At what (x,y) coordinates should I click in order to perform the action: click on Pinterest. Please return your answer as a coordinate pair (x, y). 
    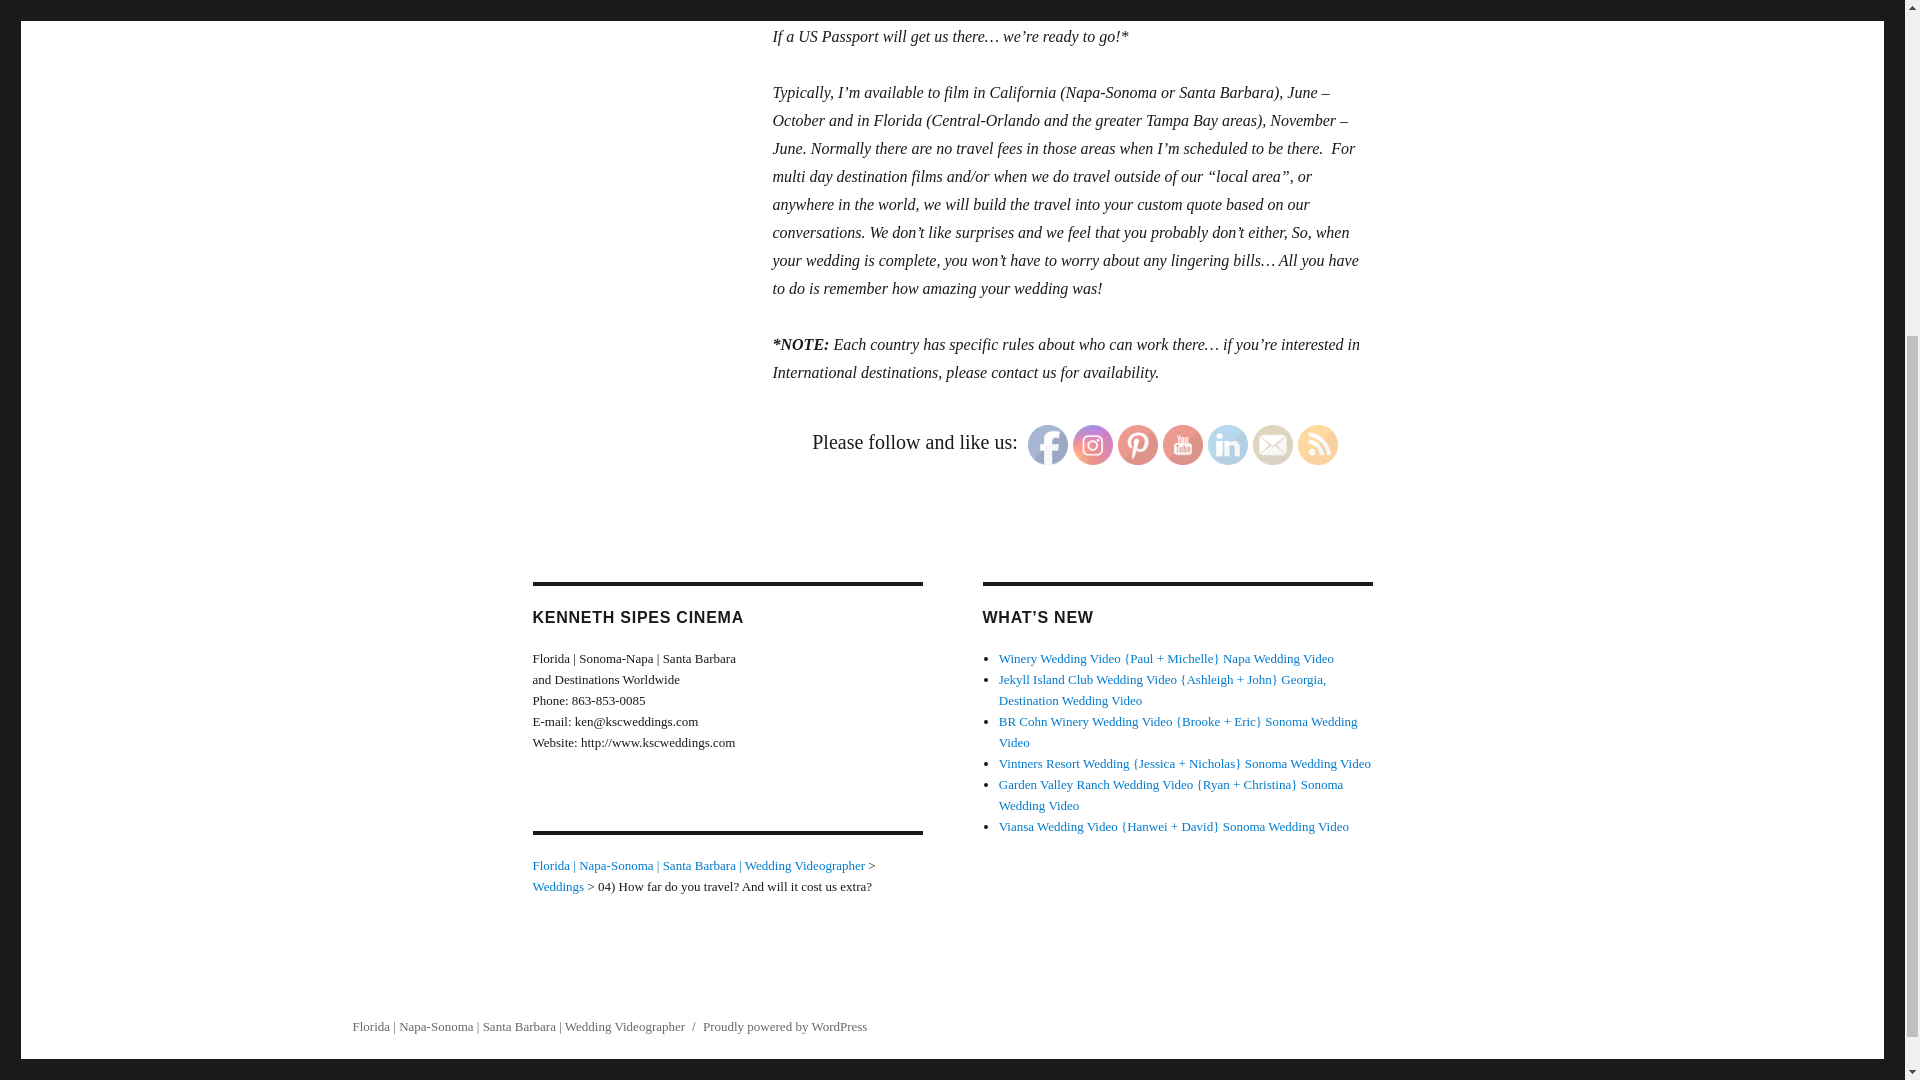
    Looking at the image, I should click on (1137, 445).